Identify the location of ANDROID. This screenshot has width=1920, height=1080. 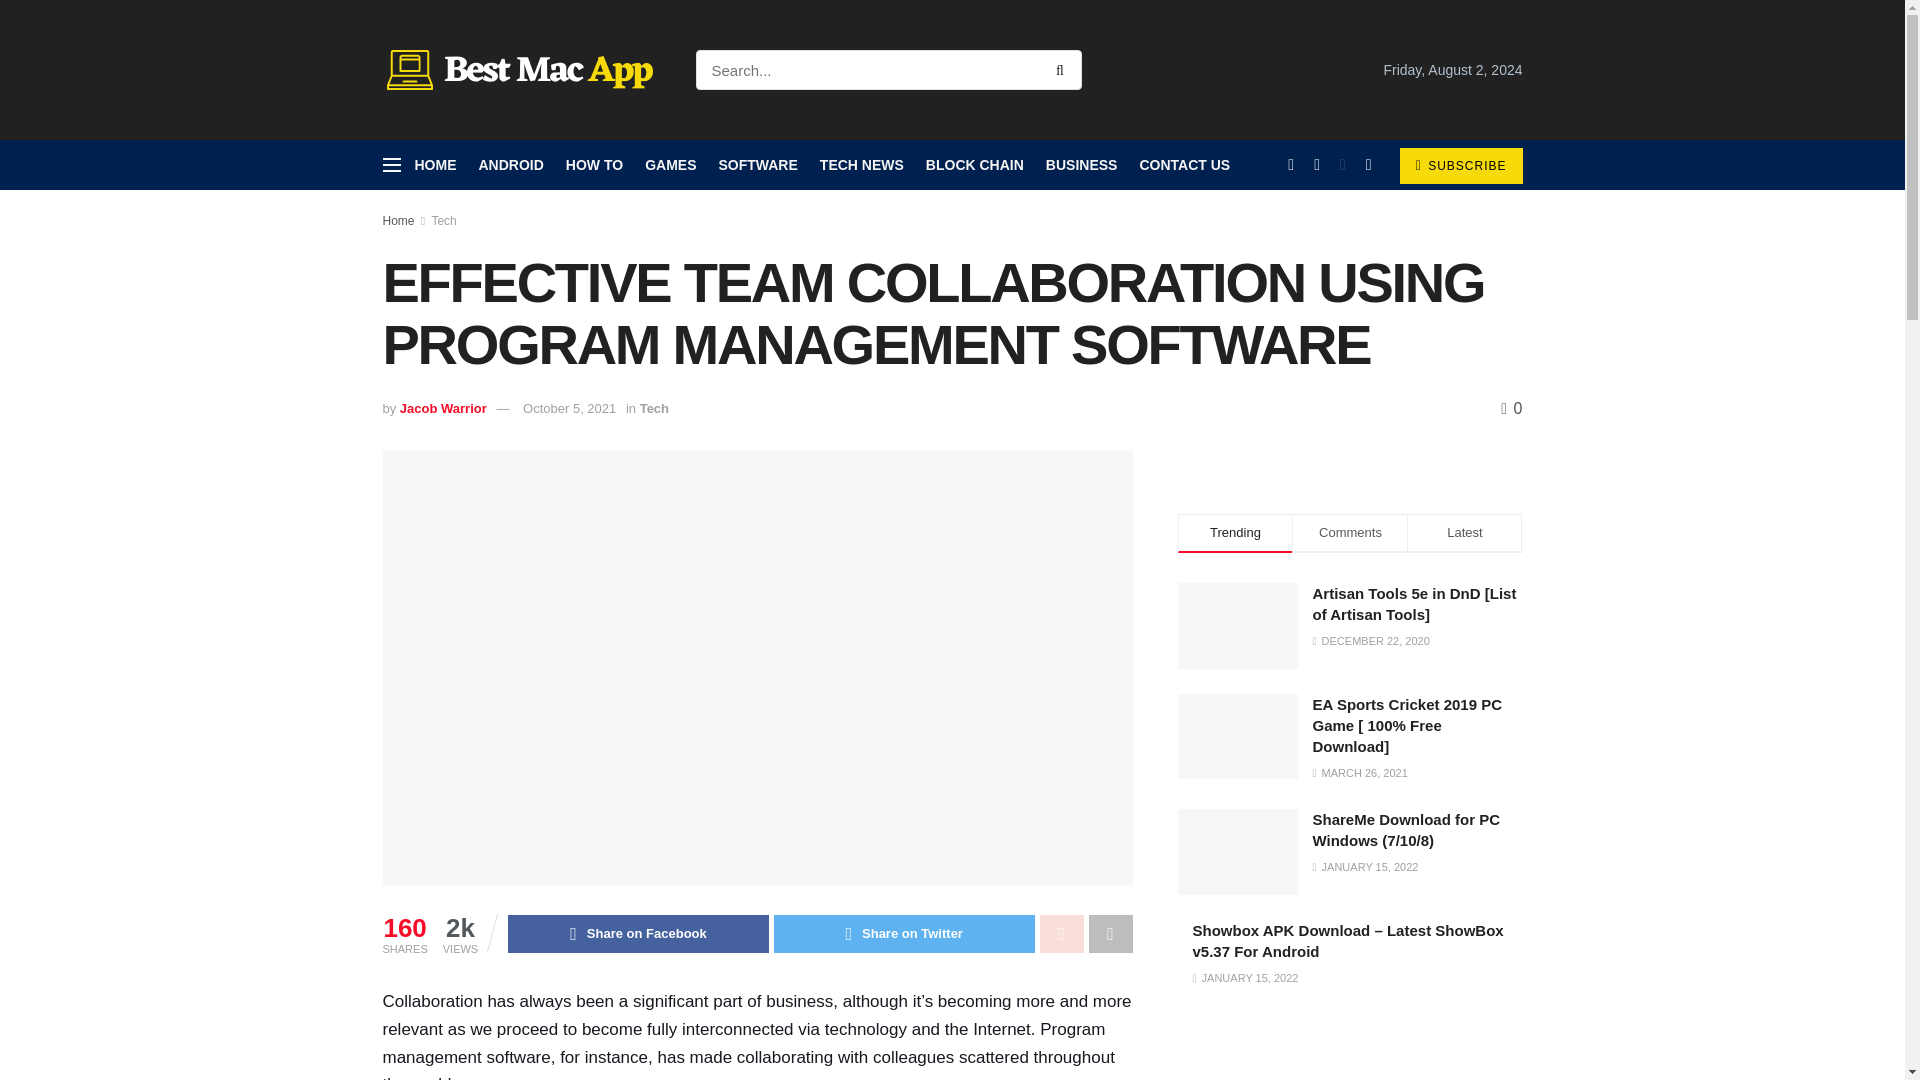
(510, 165).